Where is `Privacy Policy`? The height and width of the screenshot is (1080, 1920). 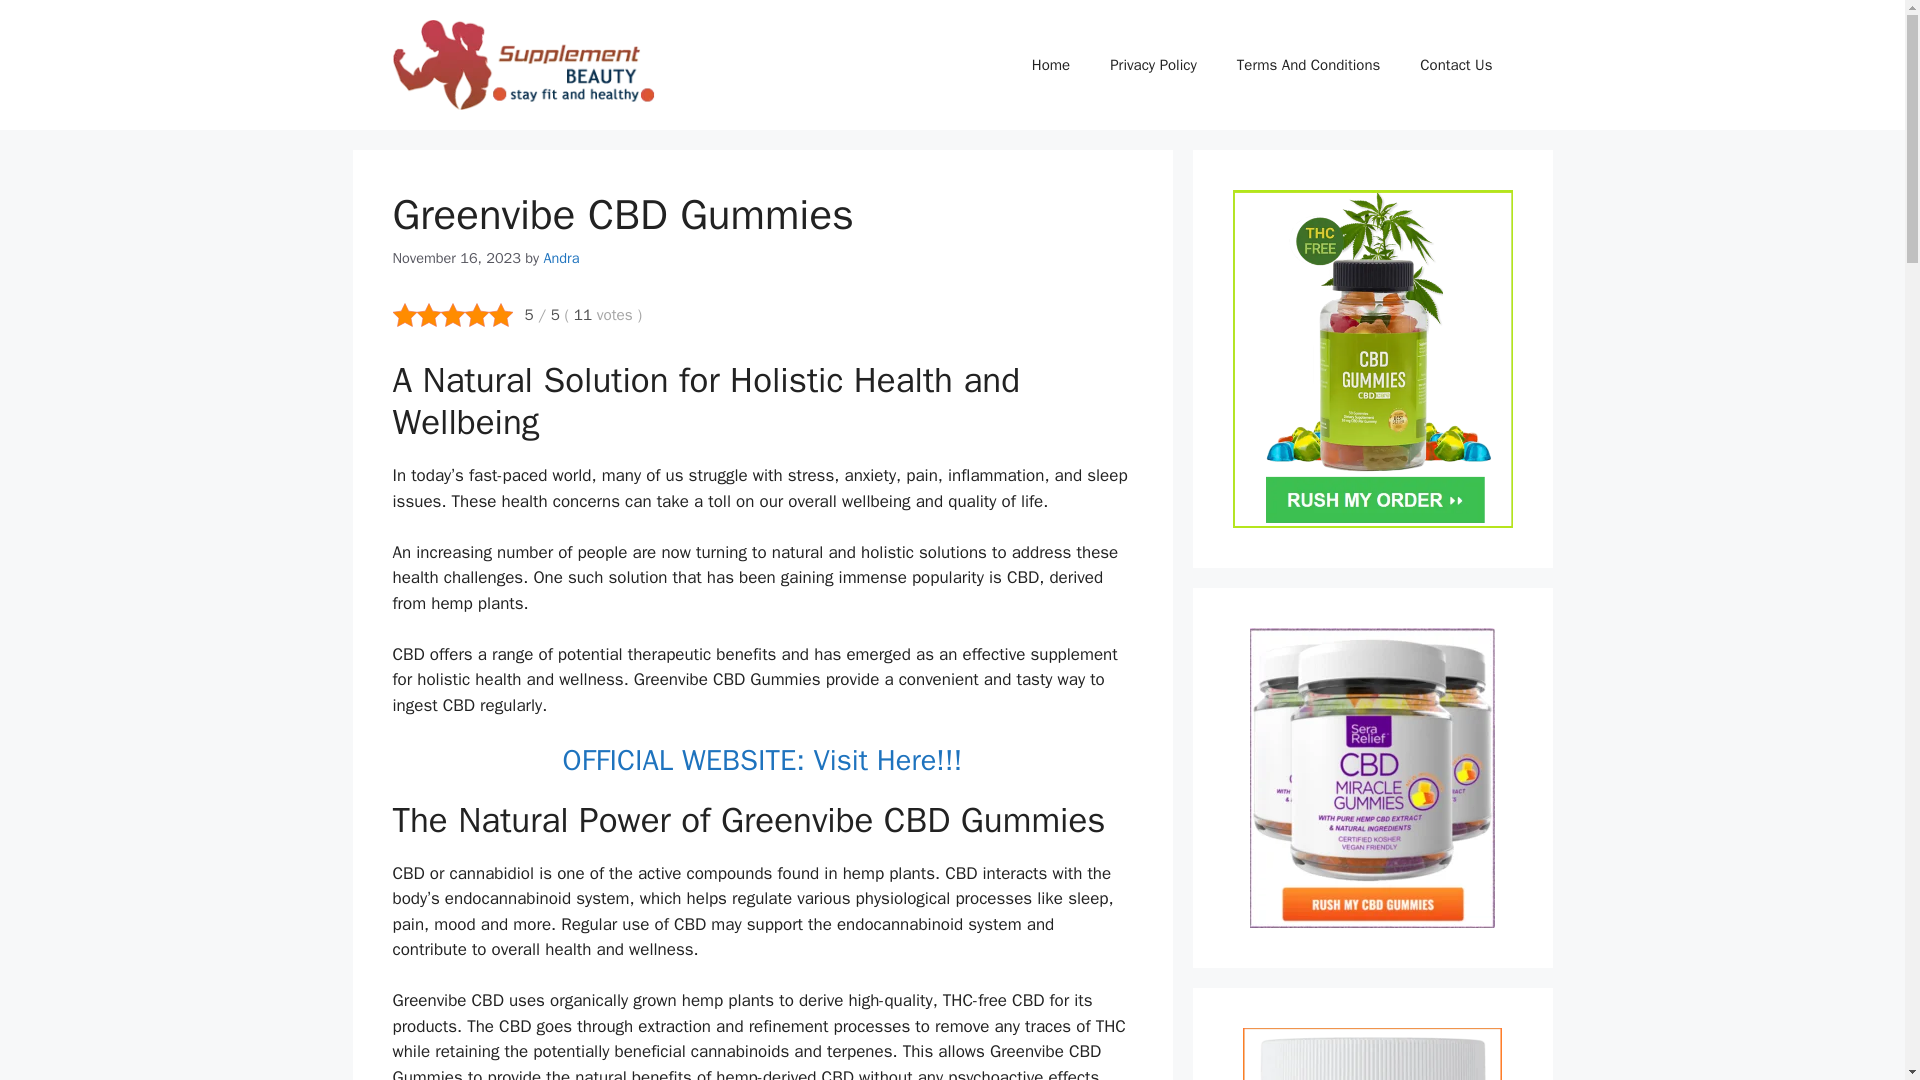 Privacy Policy is located at coordinates (1154, 64).